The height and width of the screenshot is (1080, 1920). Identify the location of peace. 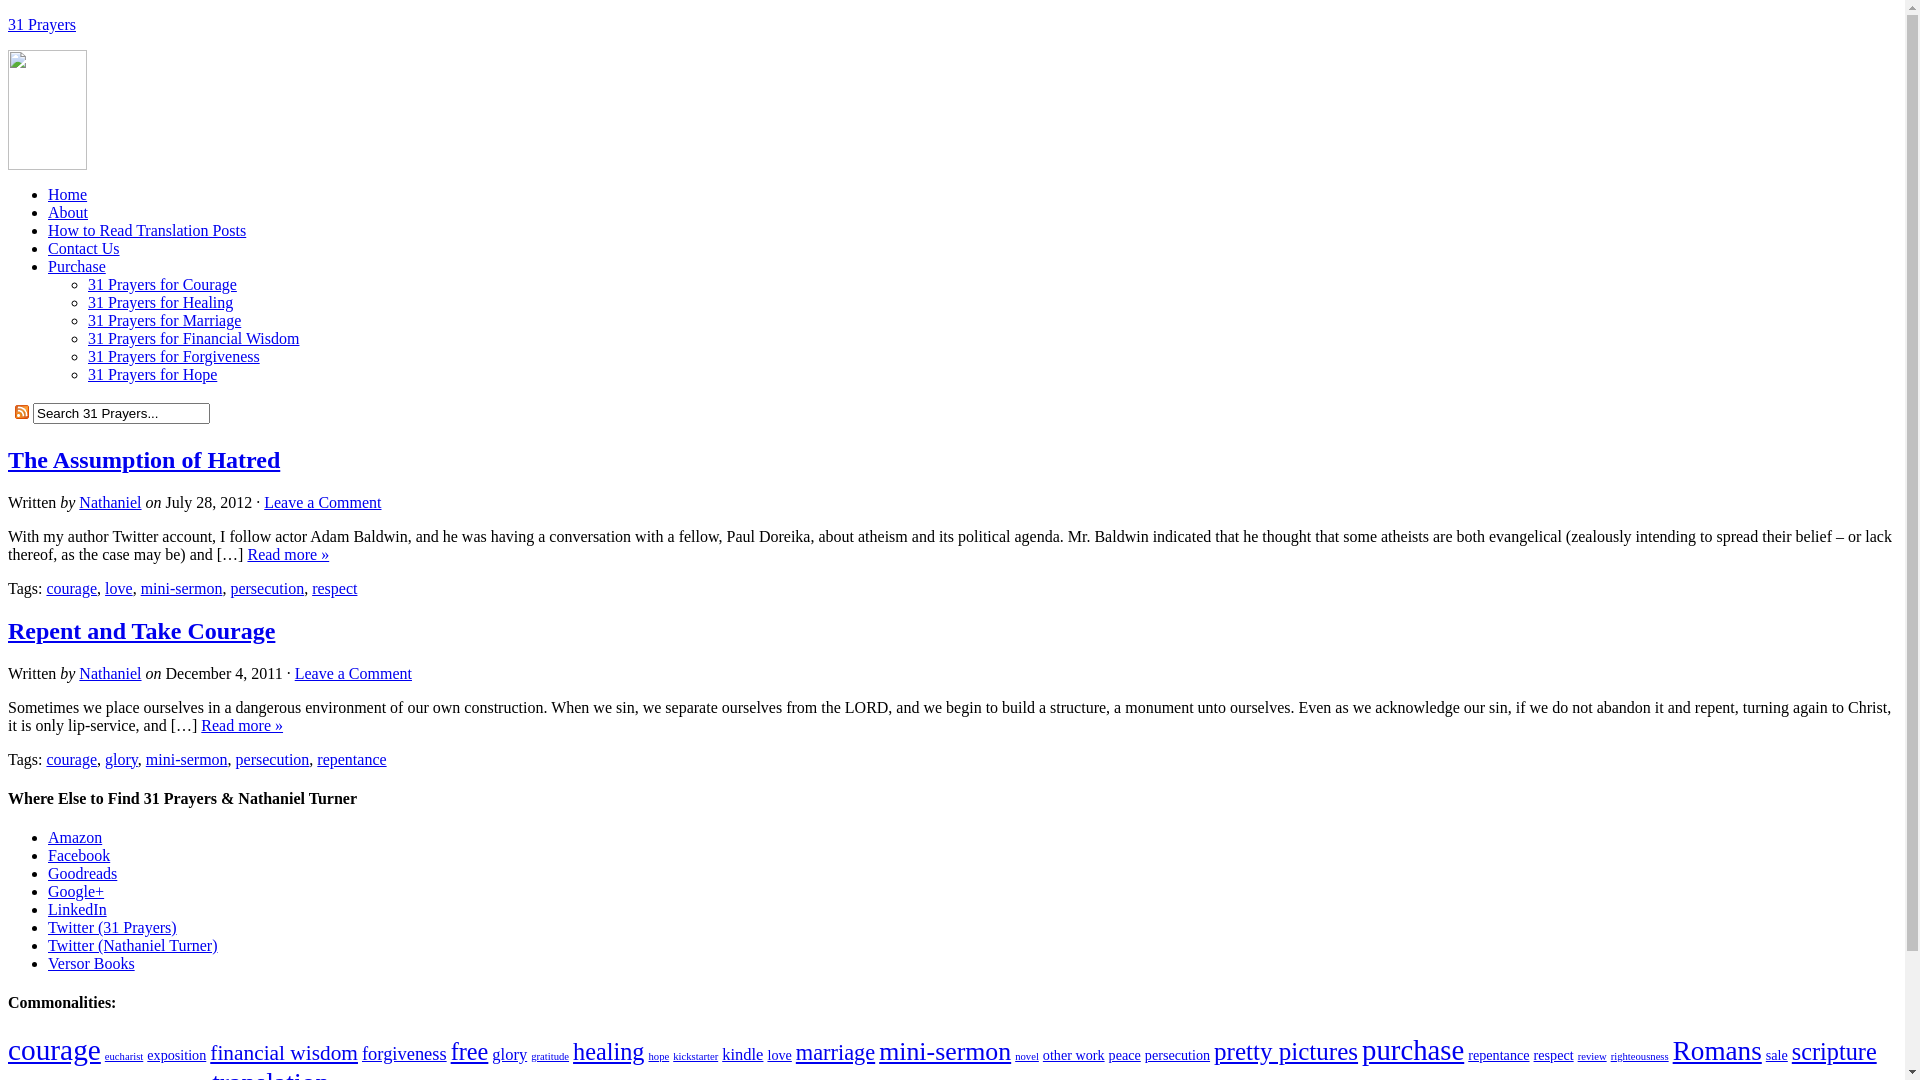
(1125, 1055).